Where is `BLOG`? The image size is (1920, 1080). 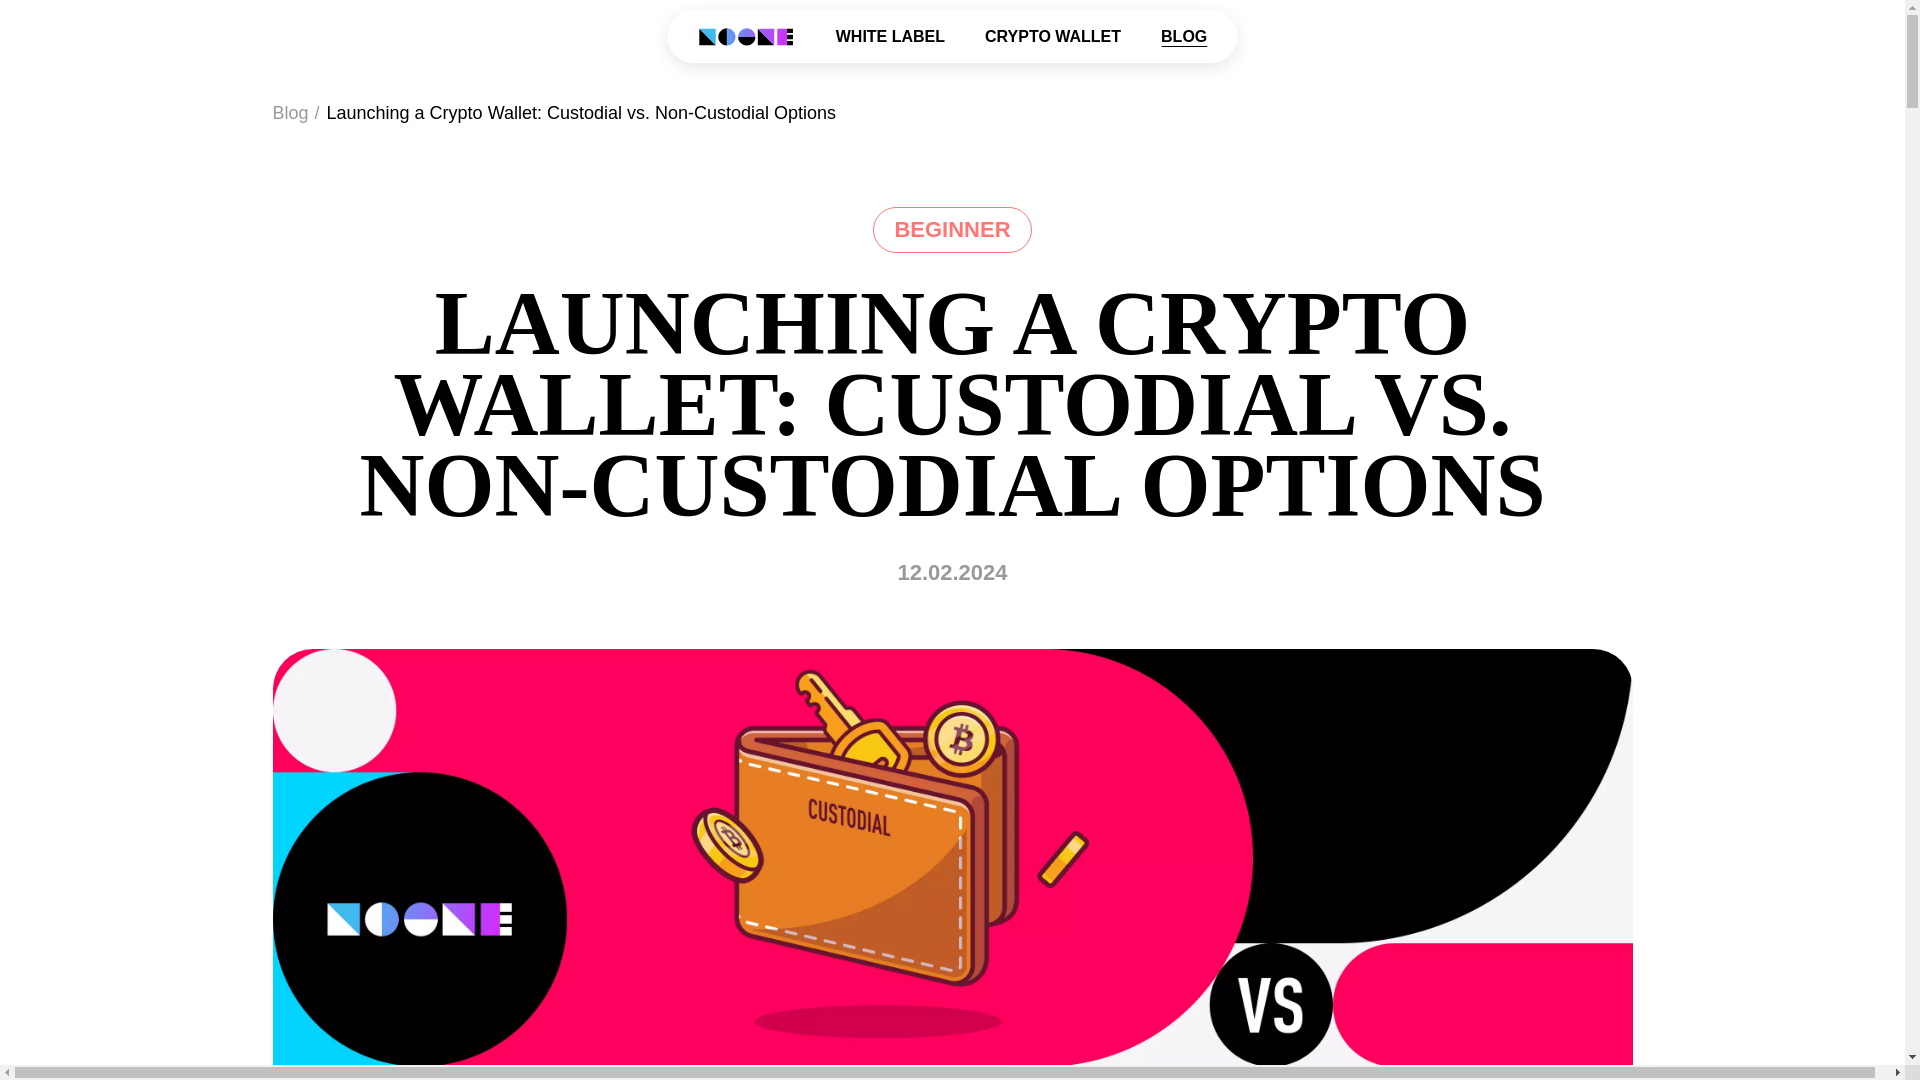 BLOG is located at coordinates (1184, 36).